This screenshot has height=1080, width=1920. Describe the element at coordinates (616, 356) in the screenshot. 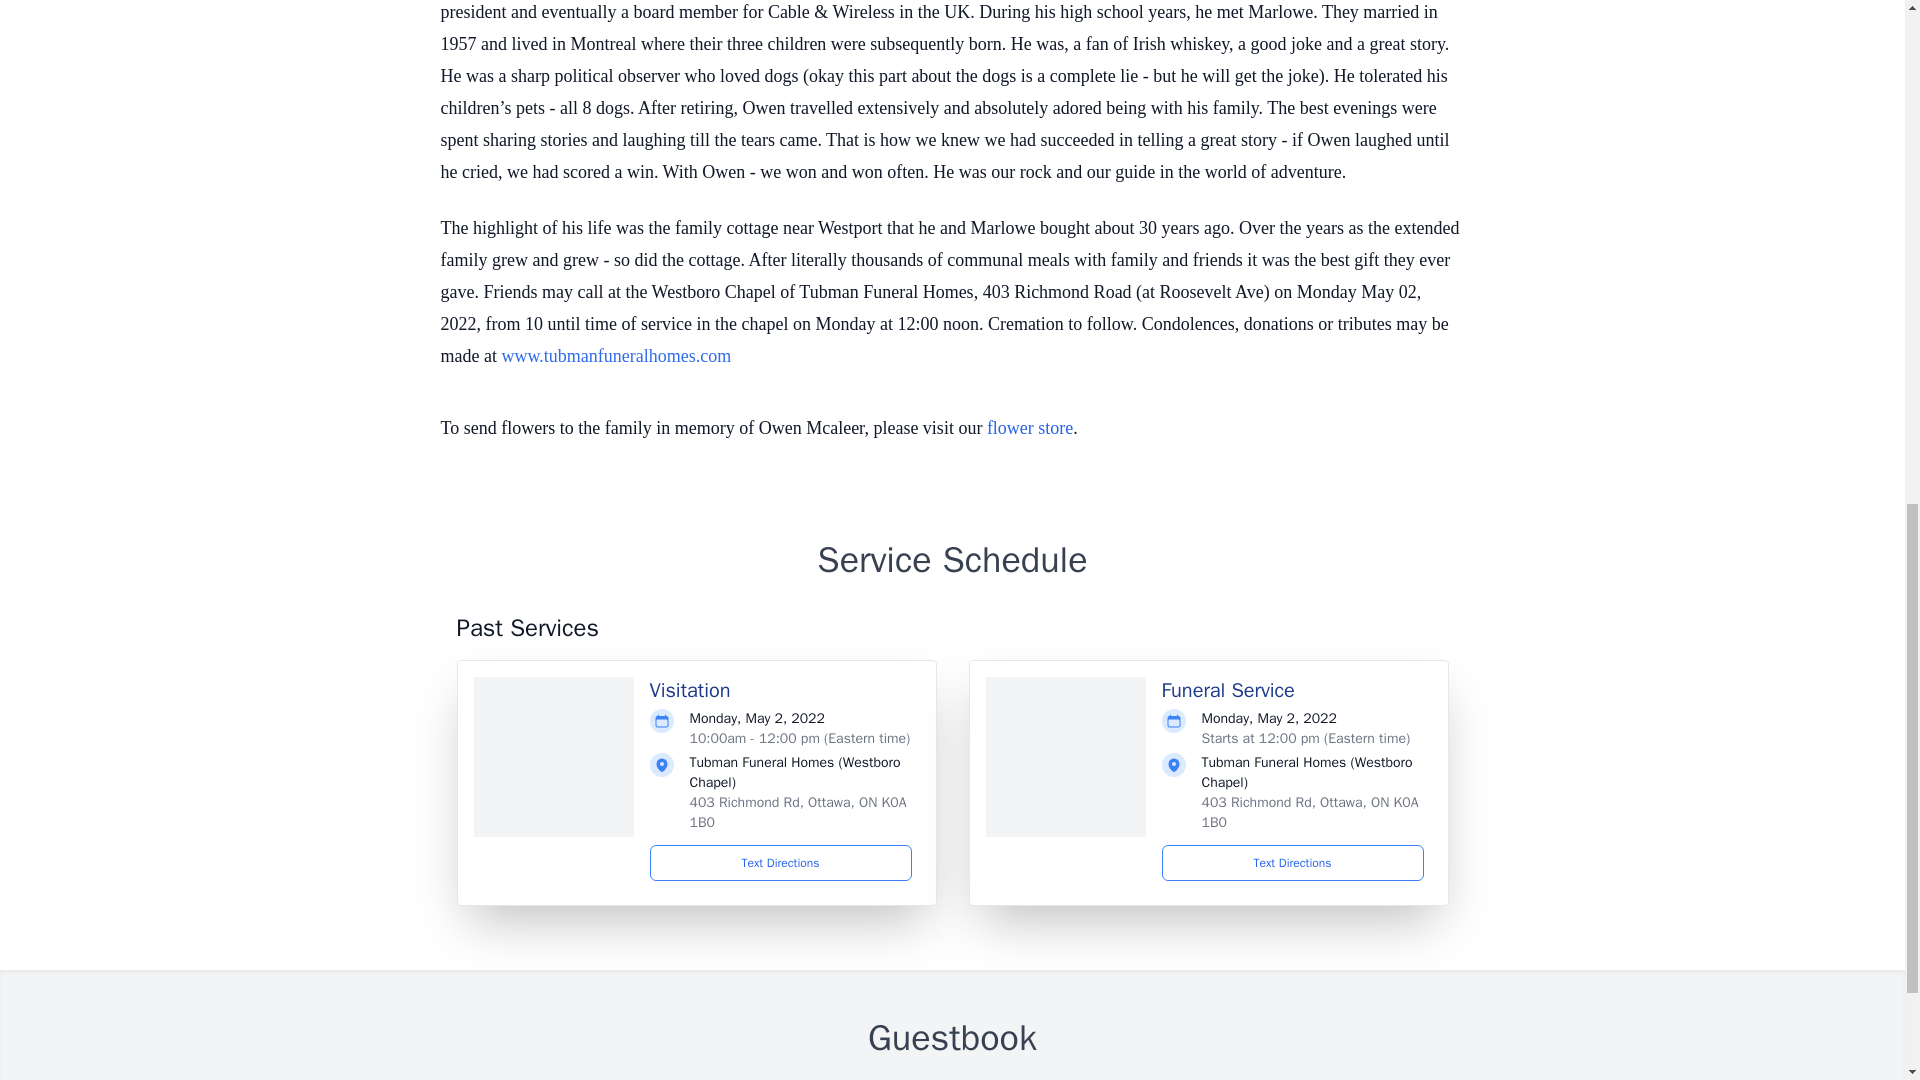

I see `www.tubmanfuneralhomes.com` at that location.